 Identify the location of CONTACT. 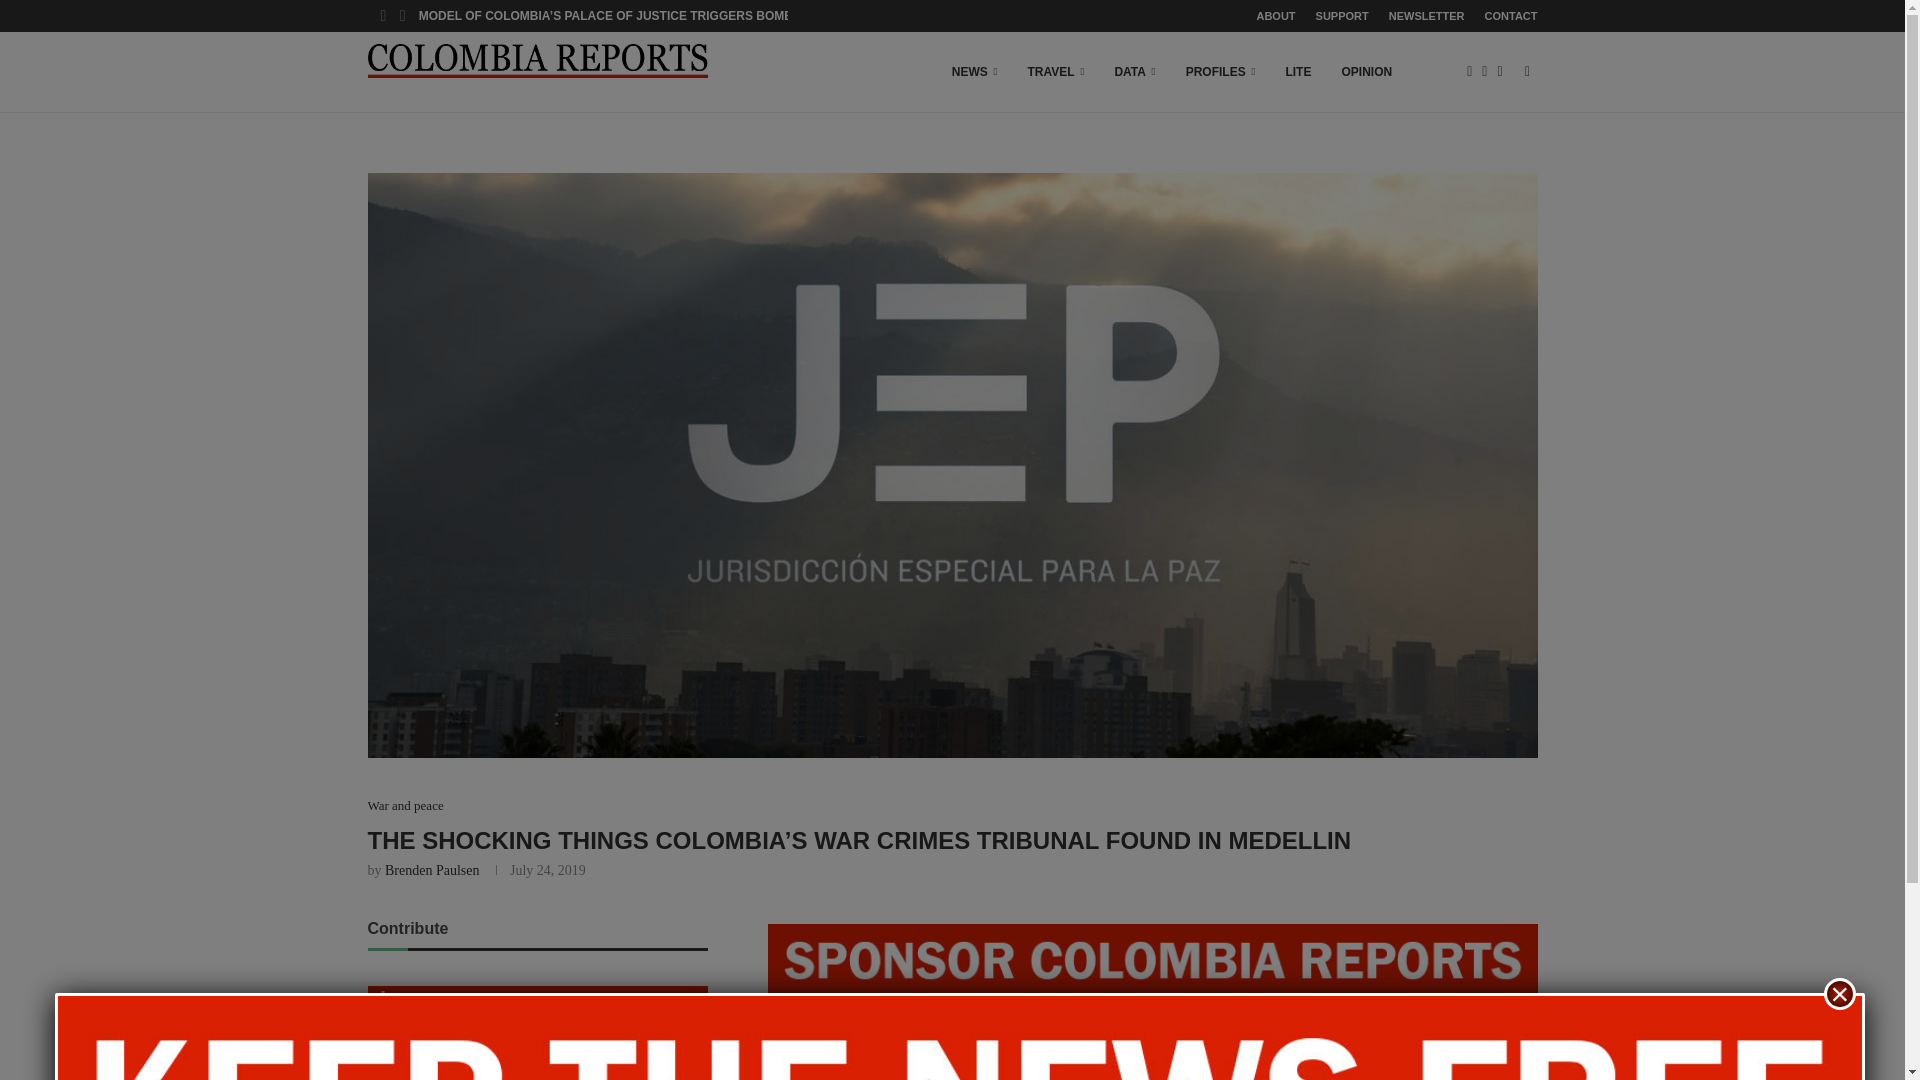
(1510, 16).